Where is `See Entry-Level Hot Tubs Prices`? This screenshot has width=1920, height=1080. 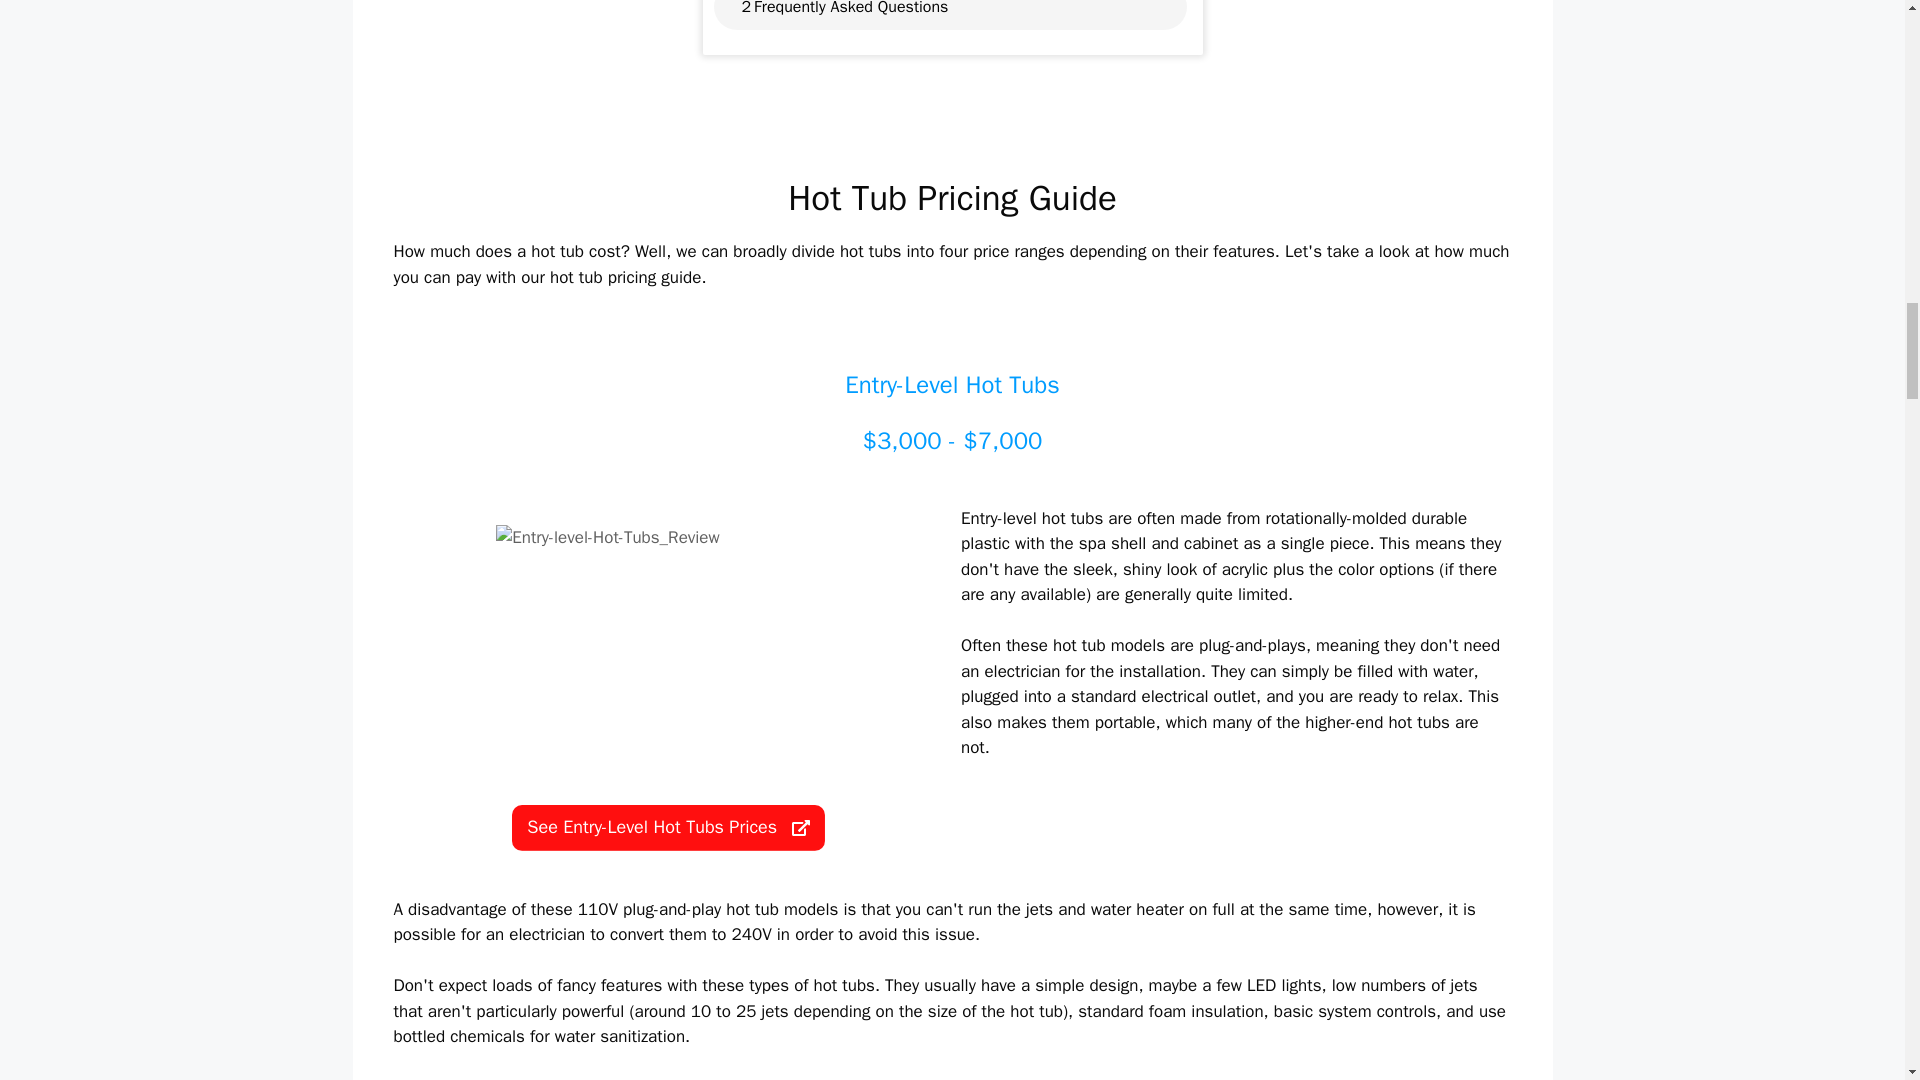 See Entry-Level Hot Tubs Prices is located at coordinates (668, 828).